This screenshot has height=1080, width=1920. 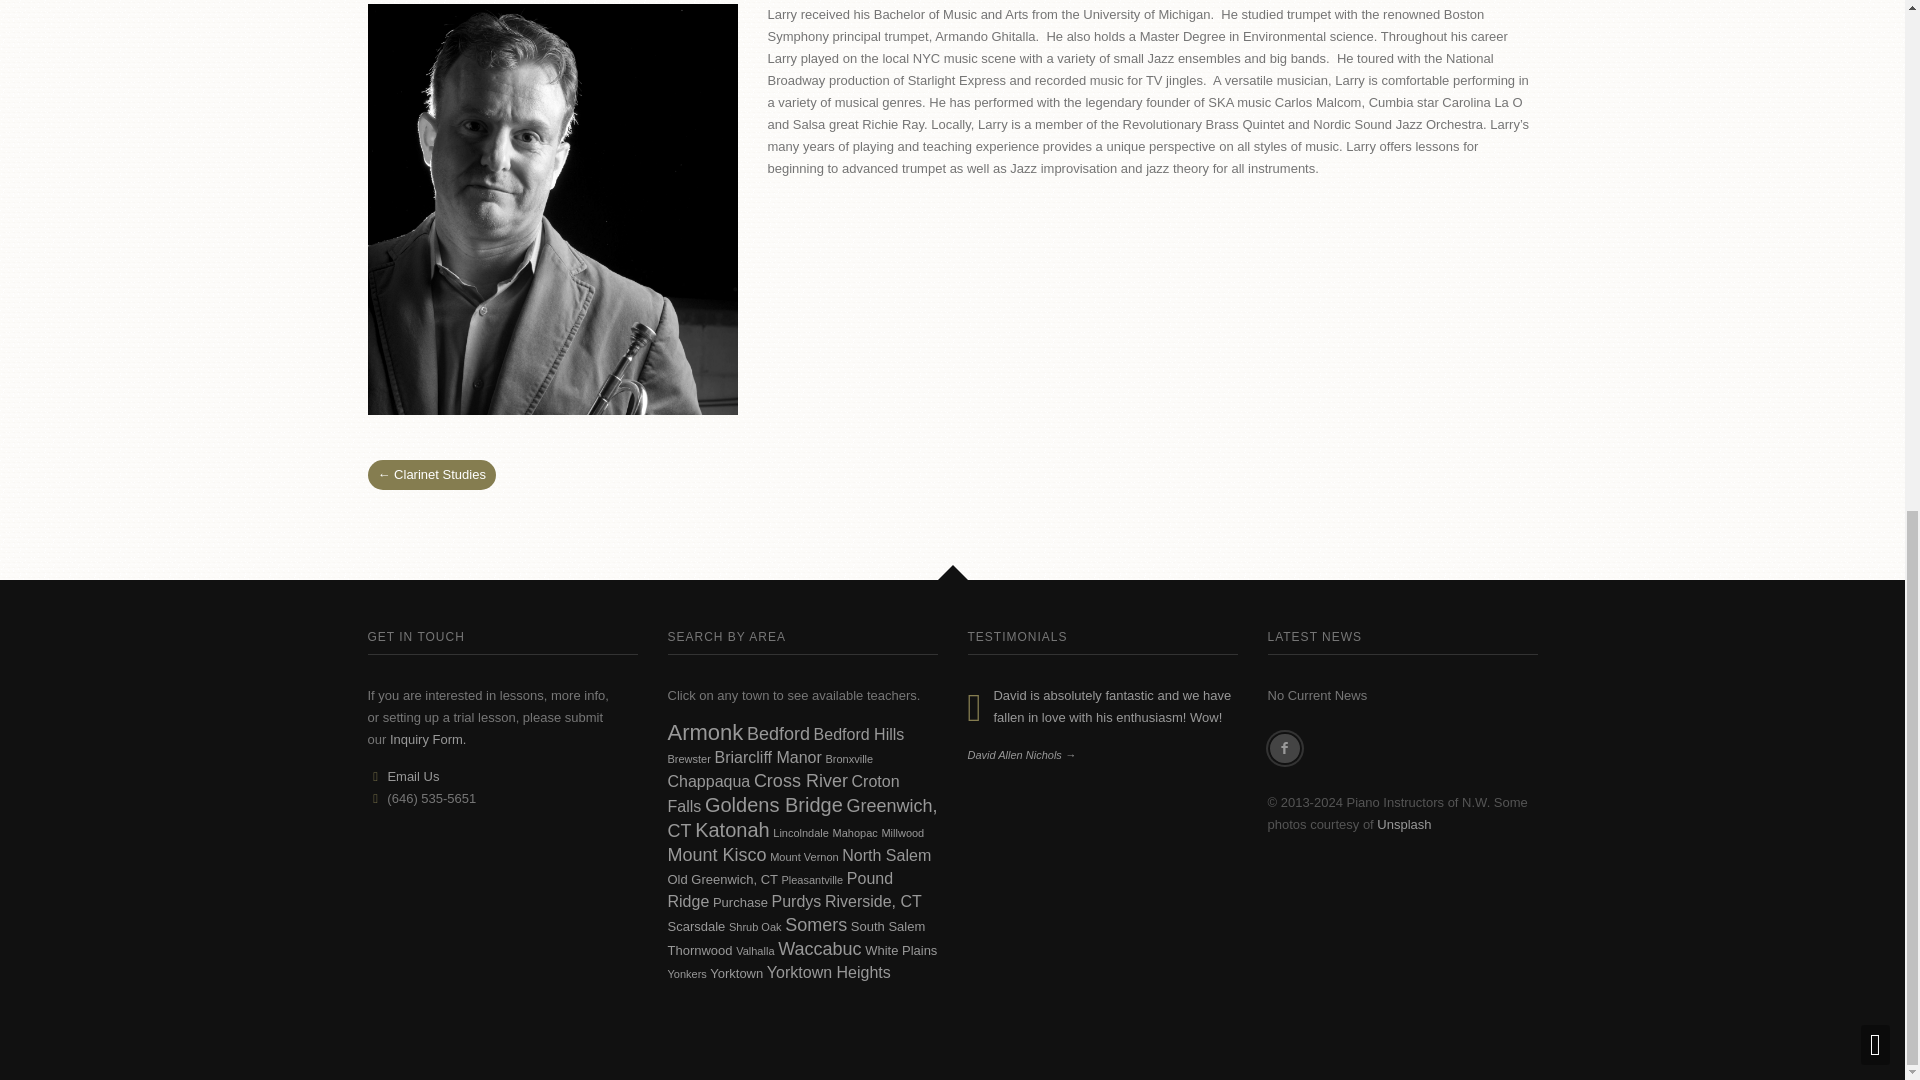 What do you see at coordinates (902, 833) in the screenshot?
I see `Millwood` at bounding box center [902, 833].